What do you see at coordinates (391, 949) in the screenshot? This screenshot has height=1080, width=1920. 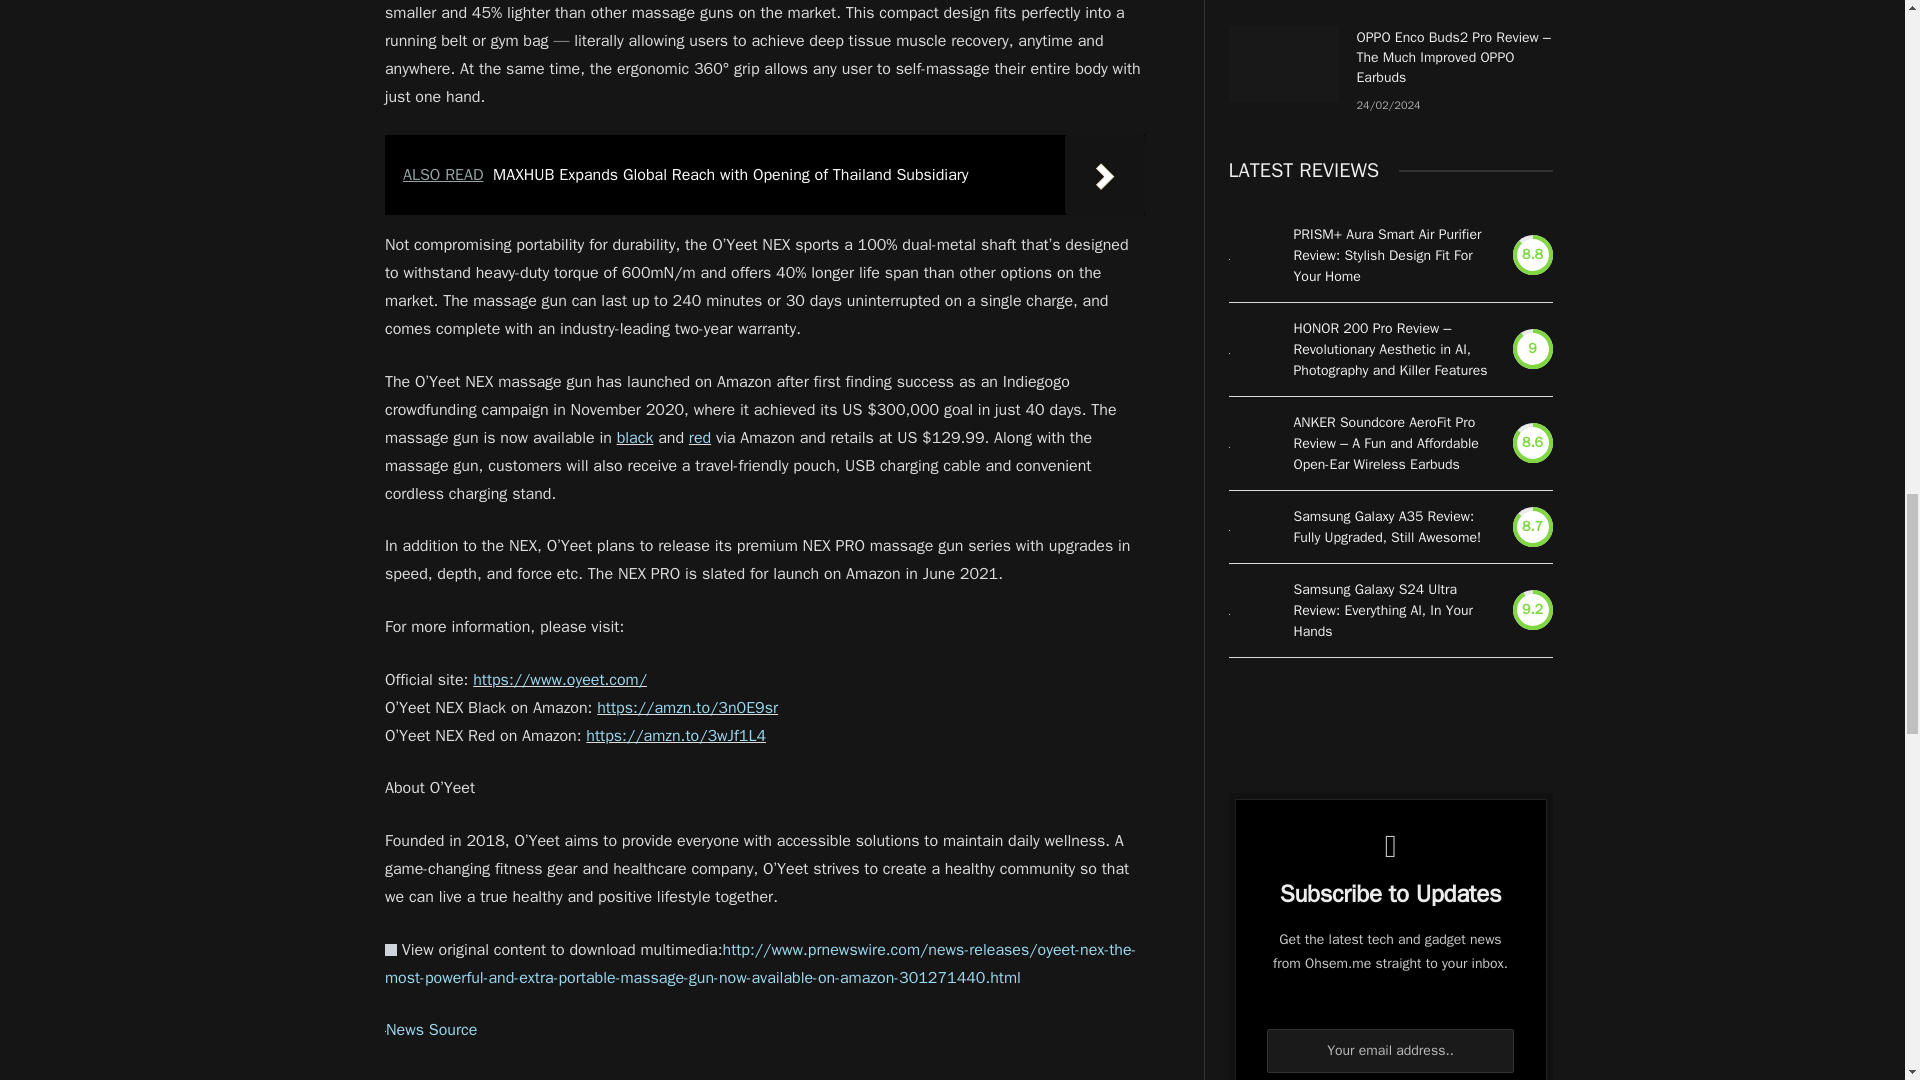 I see `Cision` at bounding box center [391, 949].